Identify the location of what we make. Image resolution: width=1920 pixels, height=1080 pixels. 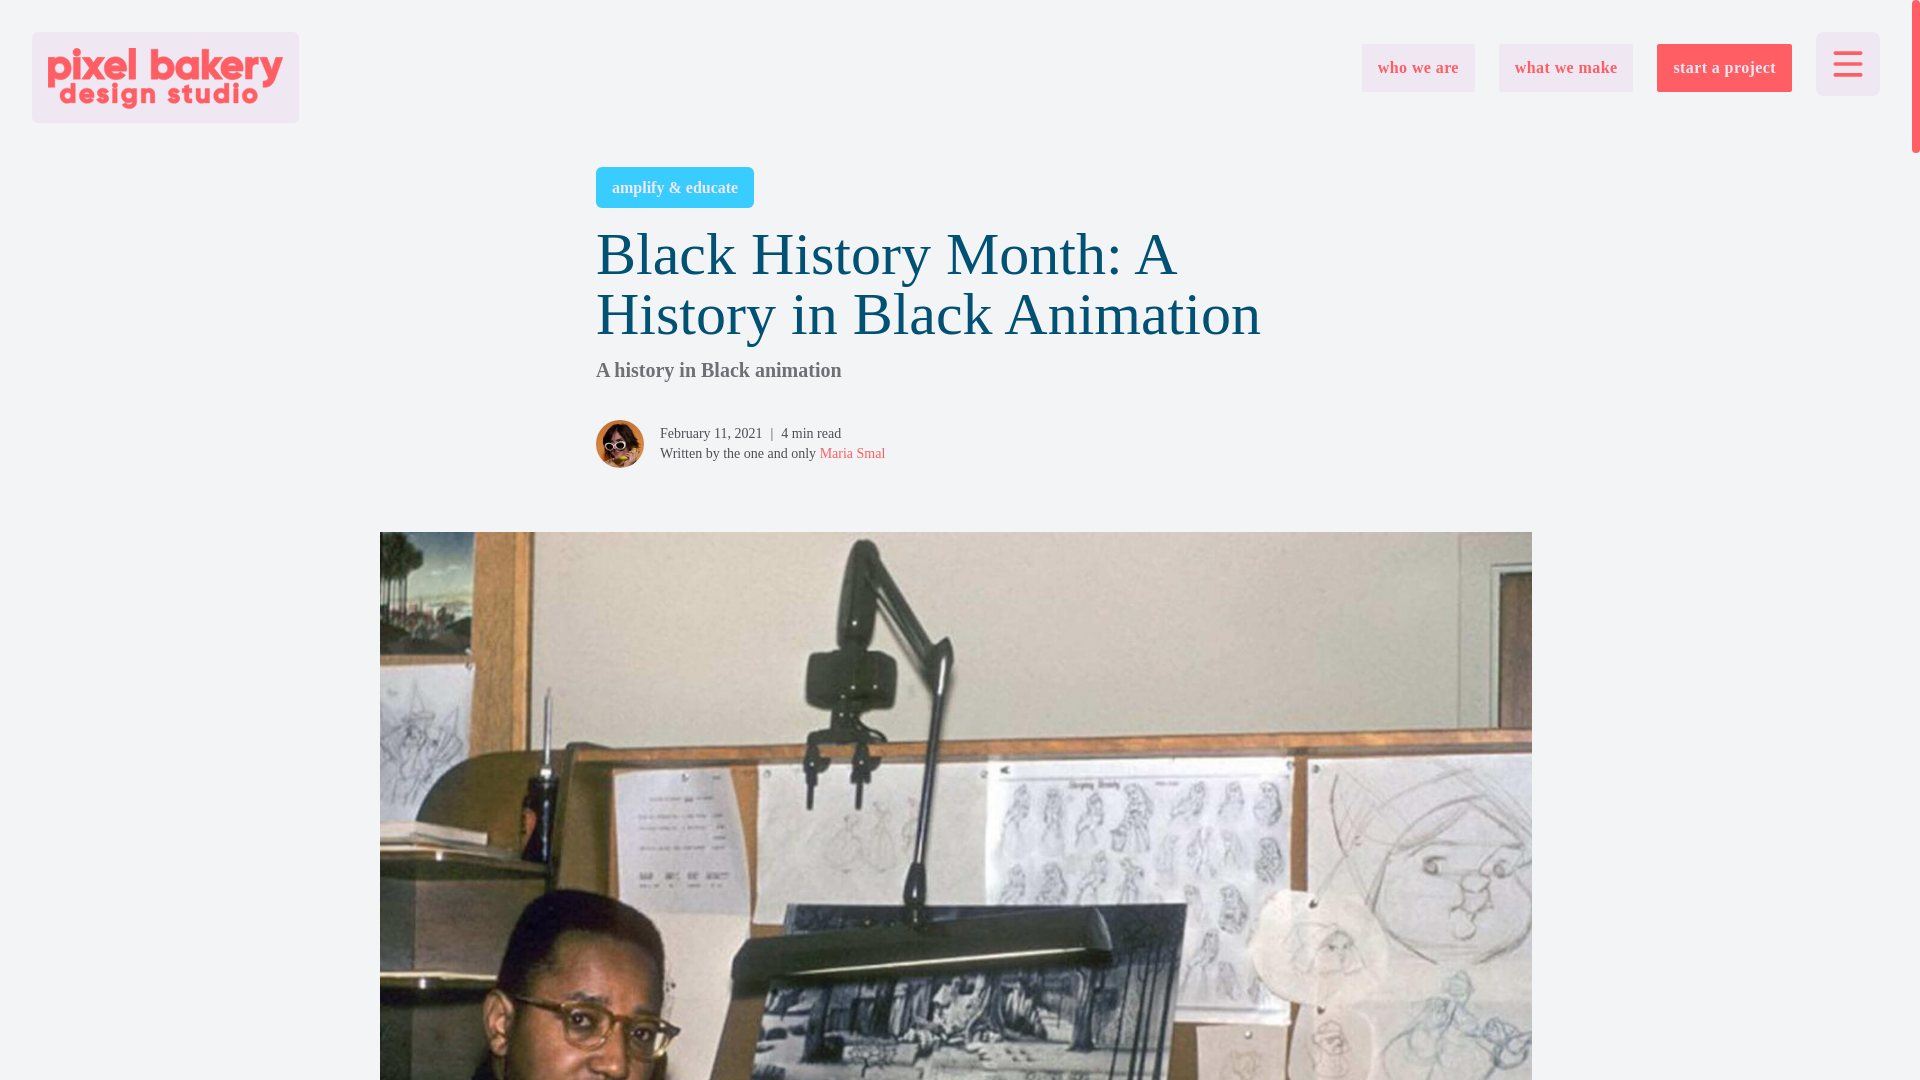
(1566, 68).